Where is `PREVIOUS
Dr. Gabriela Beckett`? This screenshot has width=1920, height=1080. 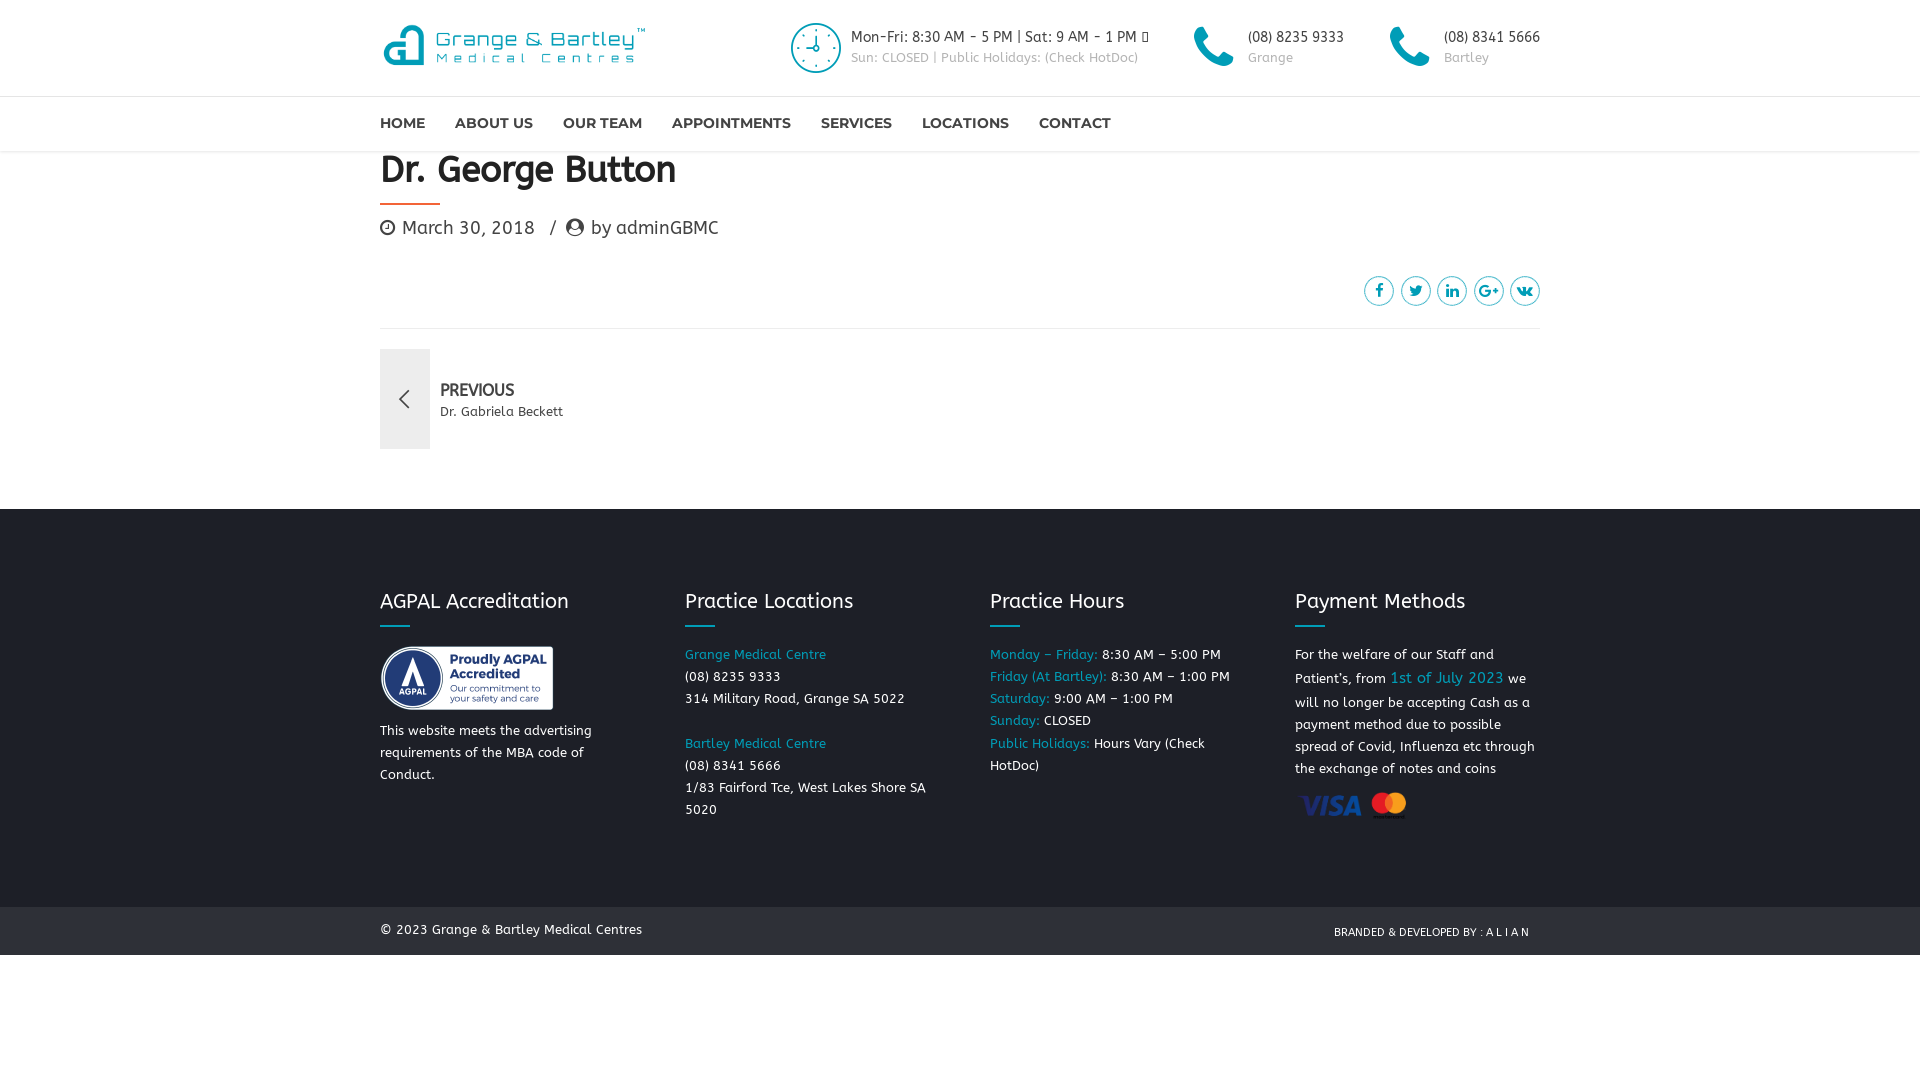 PREVIOUS
Dr. Gabriela Beckett is located at coordinates (662, 399).